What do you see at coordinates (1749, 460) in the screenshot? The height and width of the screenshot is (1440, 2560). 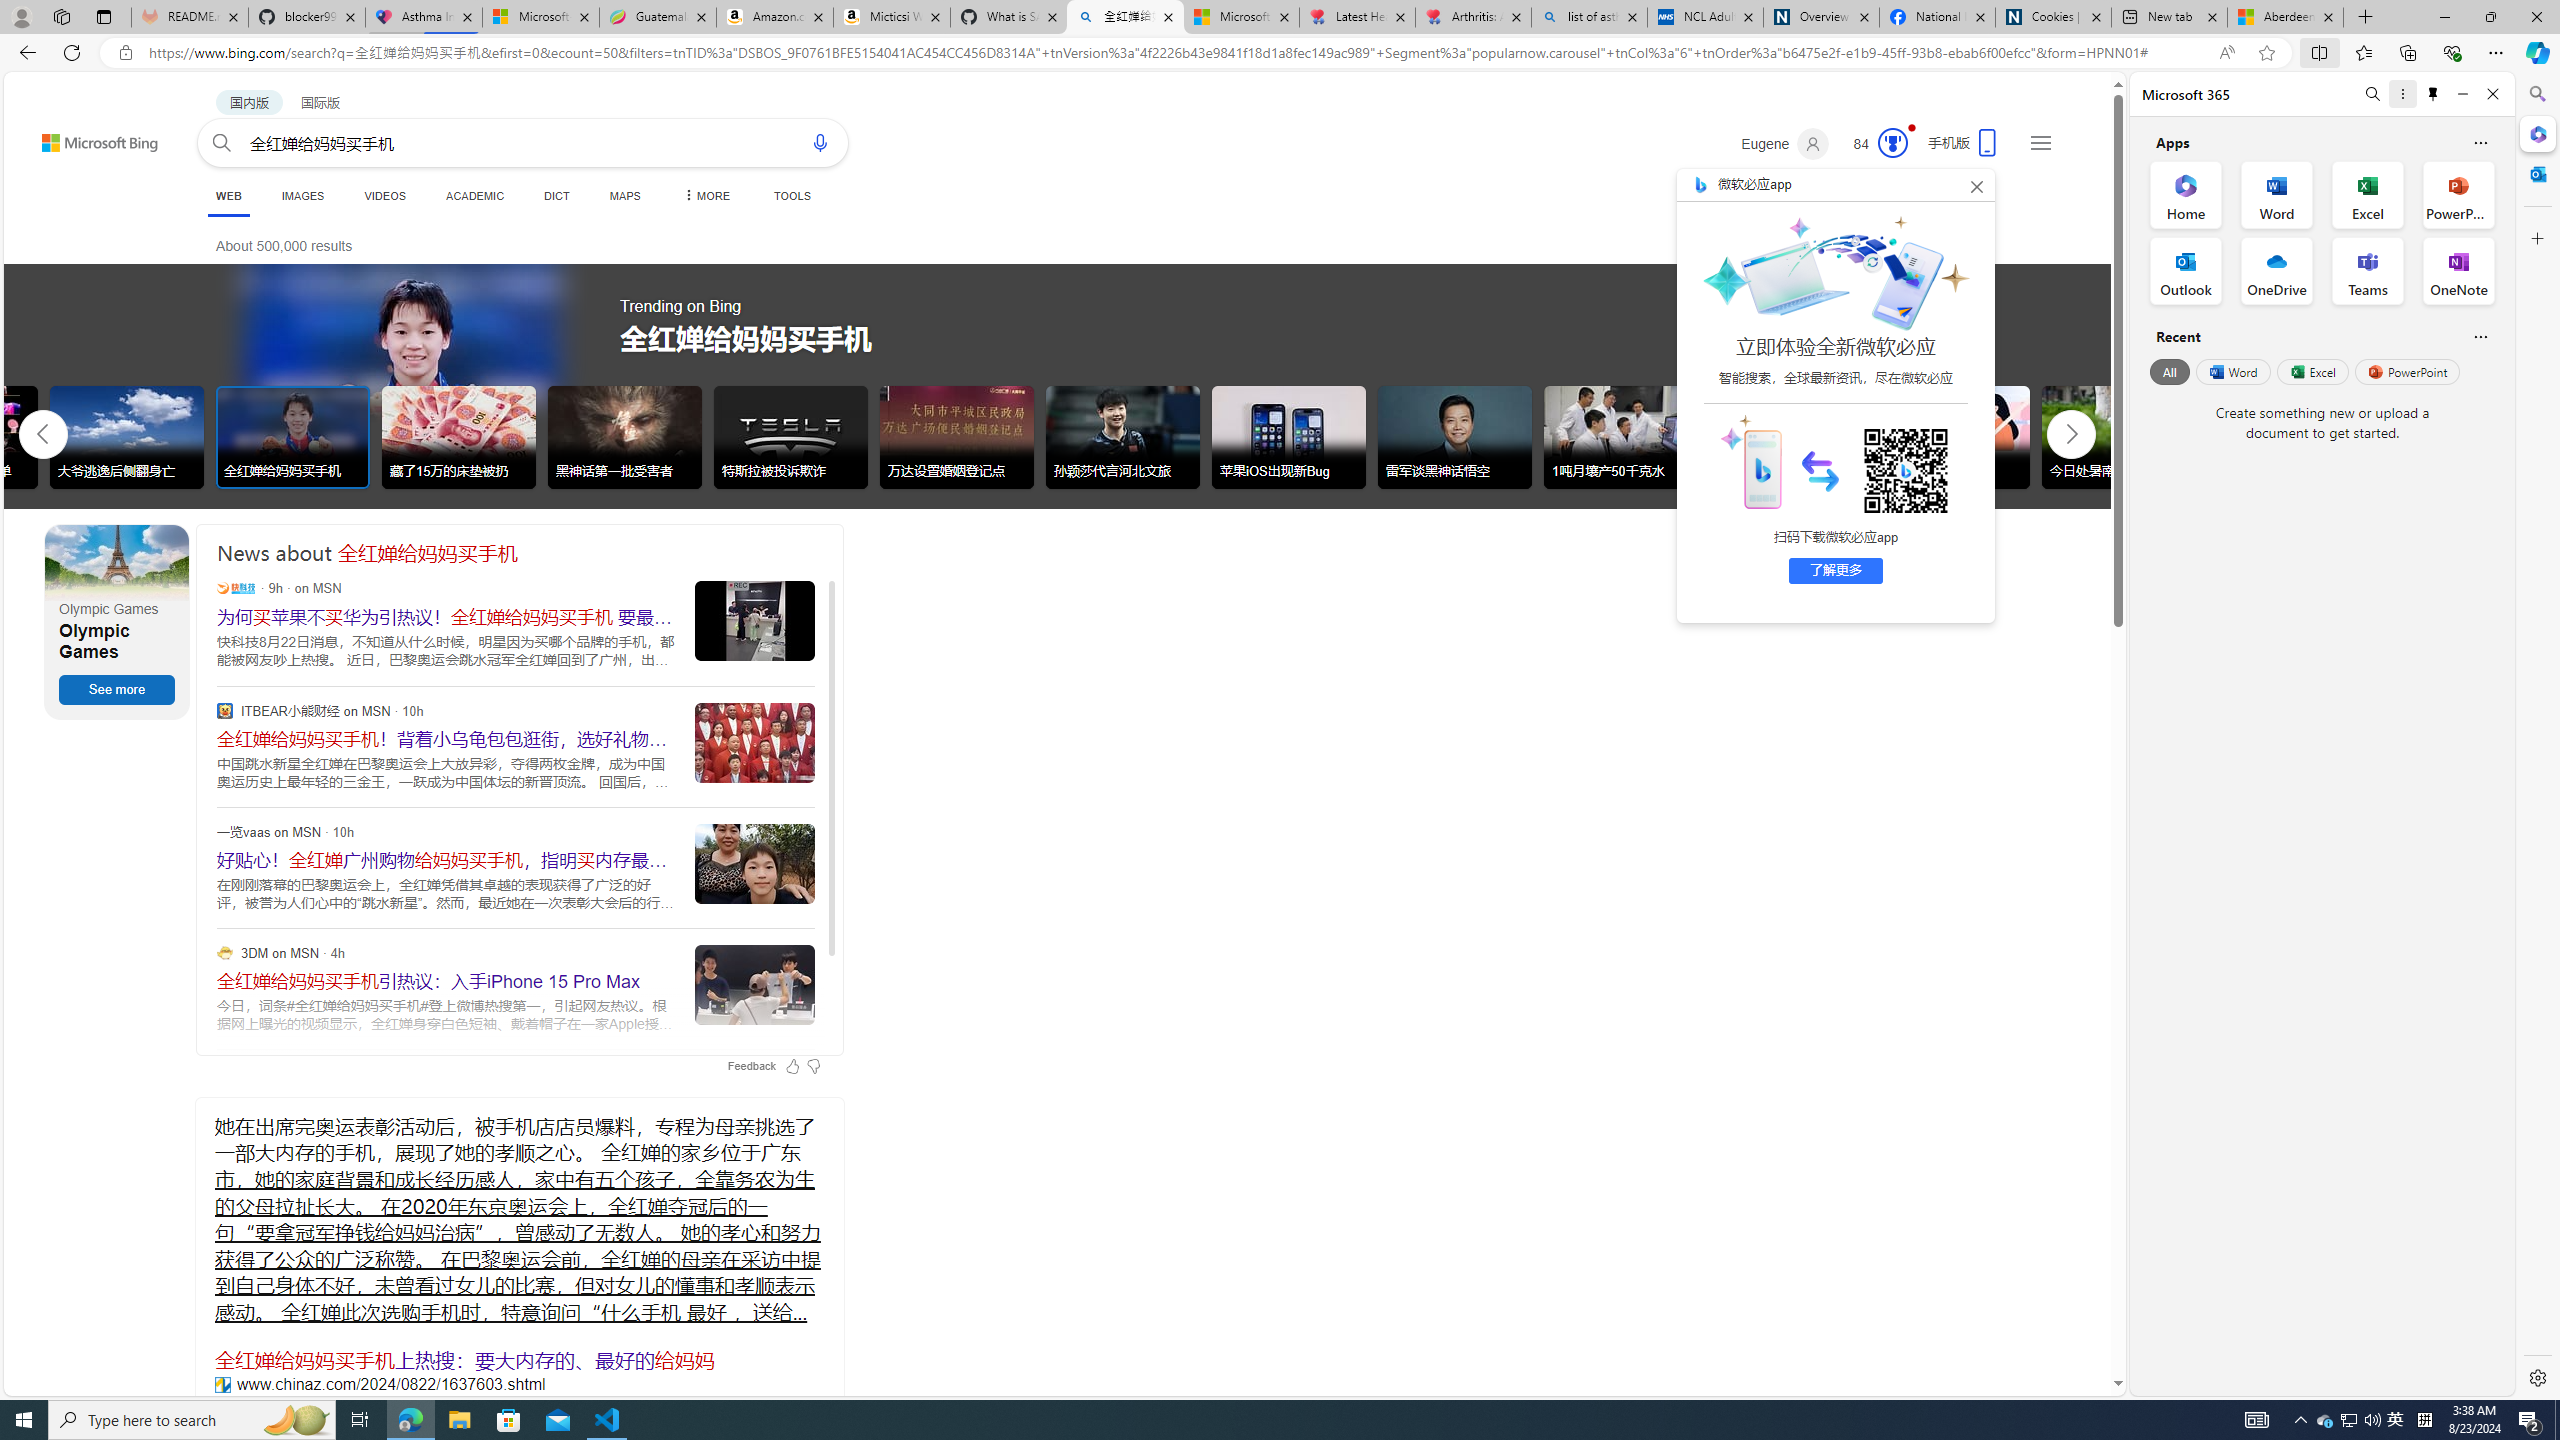 I see `Class: rms_img` at bounding box center [1749, 460].